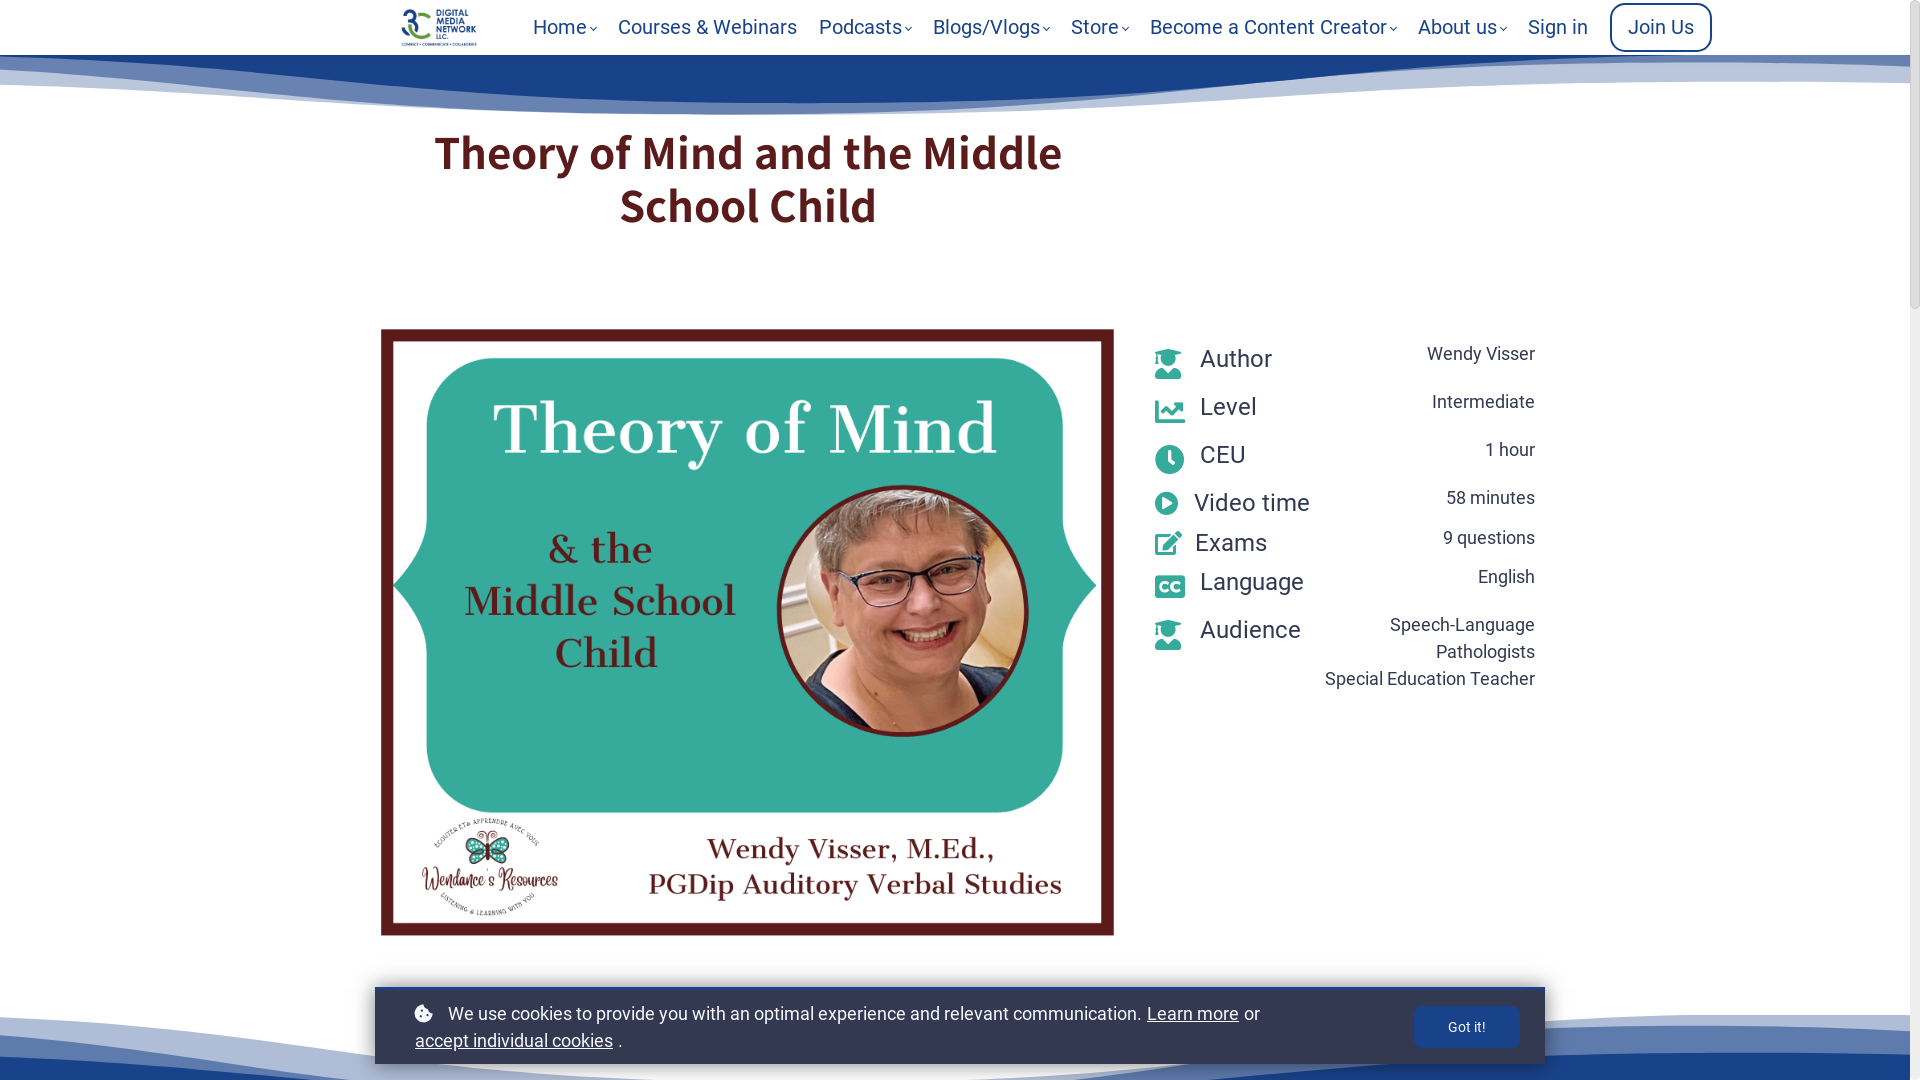 This screenshot has width=1920, height=1080. What do you see at coordinates (1273, 28) in the screenshot?
I see `Become a Content Creator` at bounding box center [1273, 28].